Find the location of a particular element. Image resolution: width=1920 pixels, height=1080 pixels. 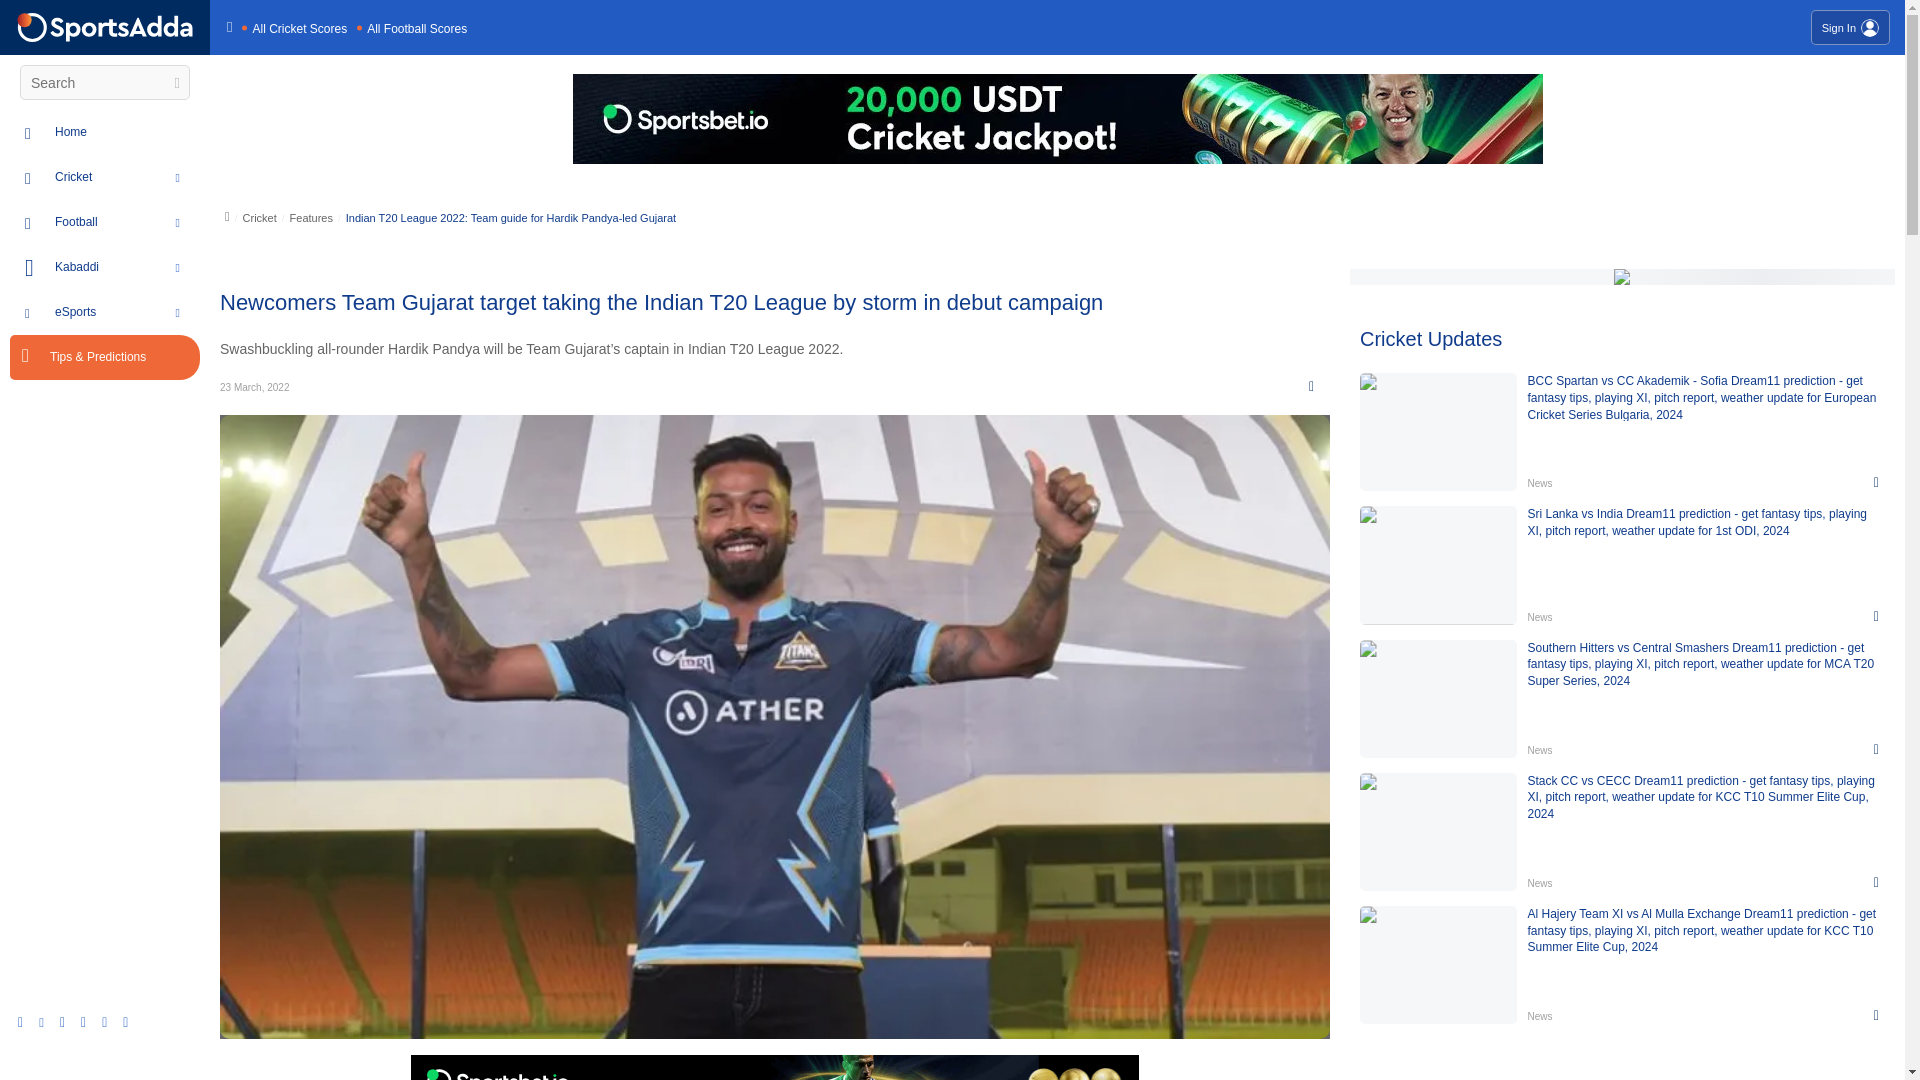

Cricket is located at coordinates (127, 177).